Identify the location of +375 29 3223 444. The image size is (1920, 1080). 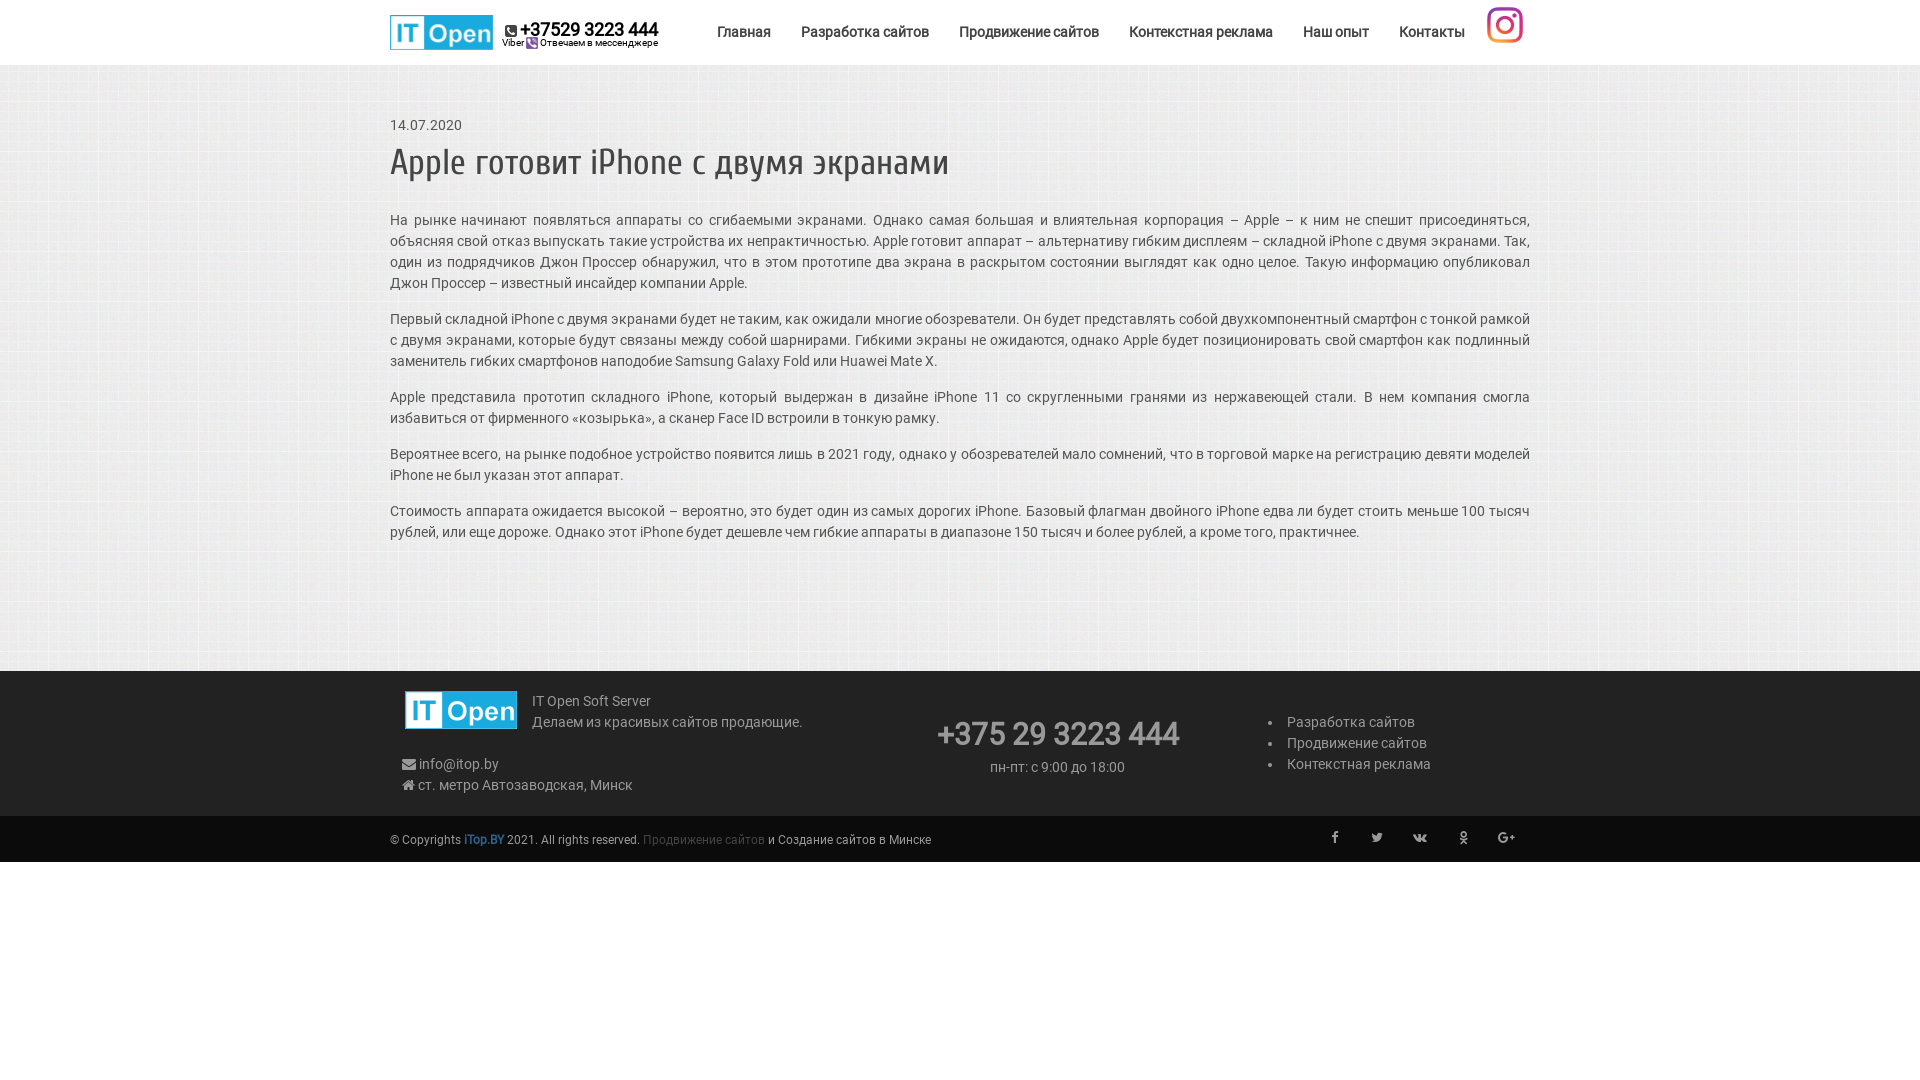
(1057, 740).